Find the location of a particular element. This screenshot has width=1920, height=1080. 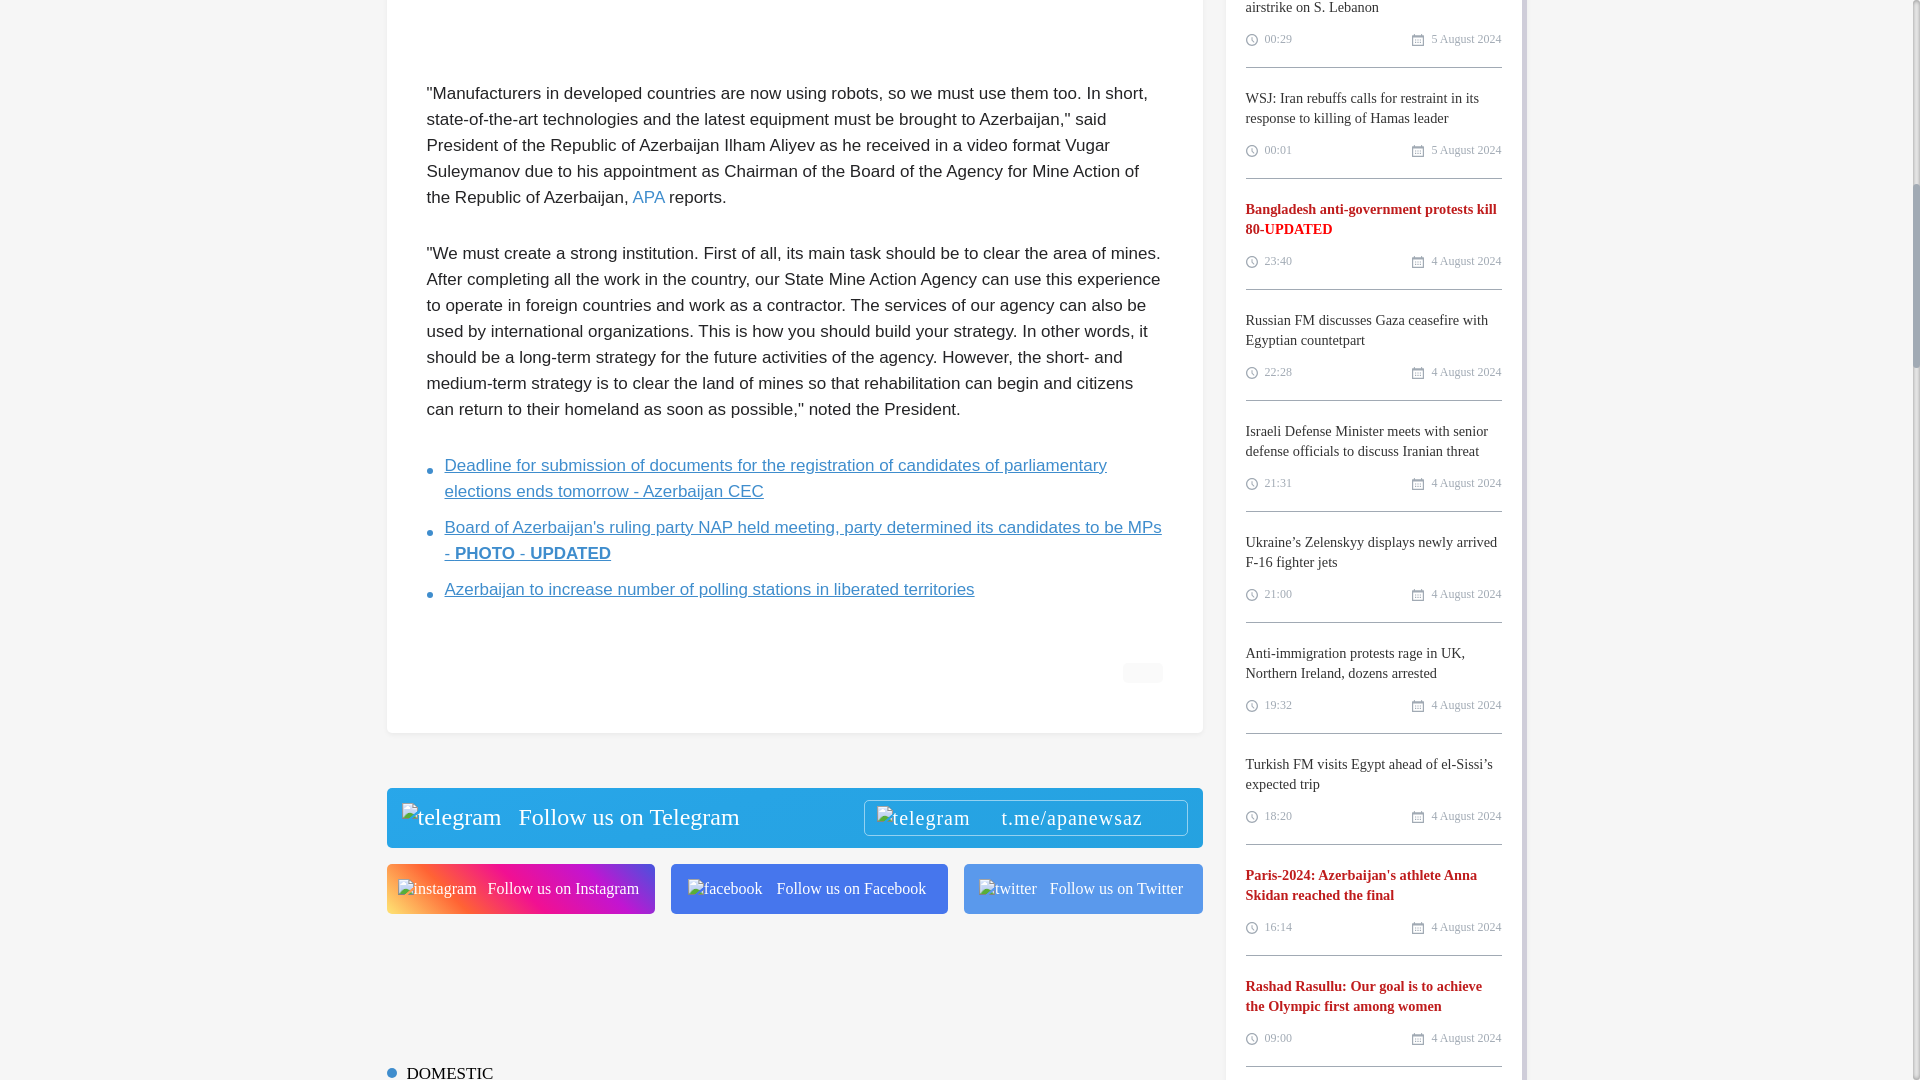

Follow us on Facebook is located at coordinates (809, 888).